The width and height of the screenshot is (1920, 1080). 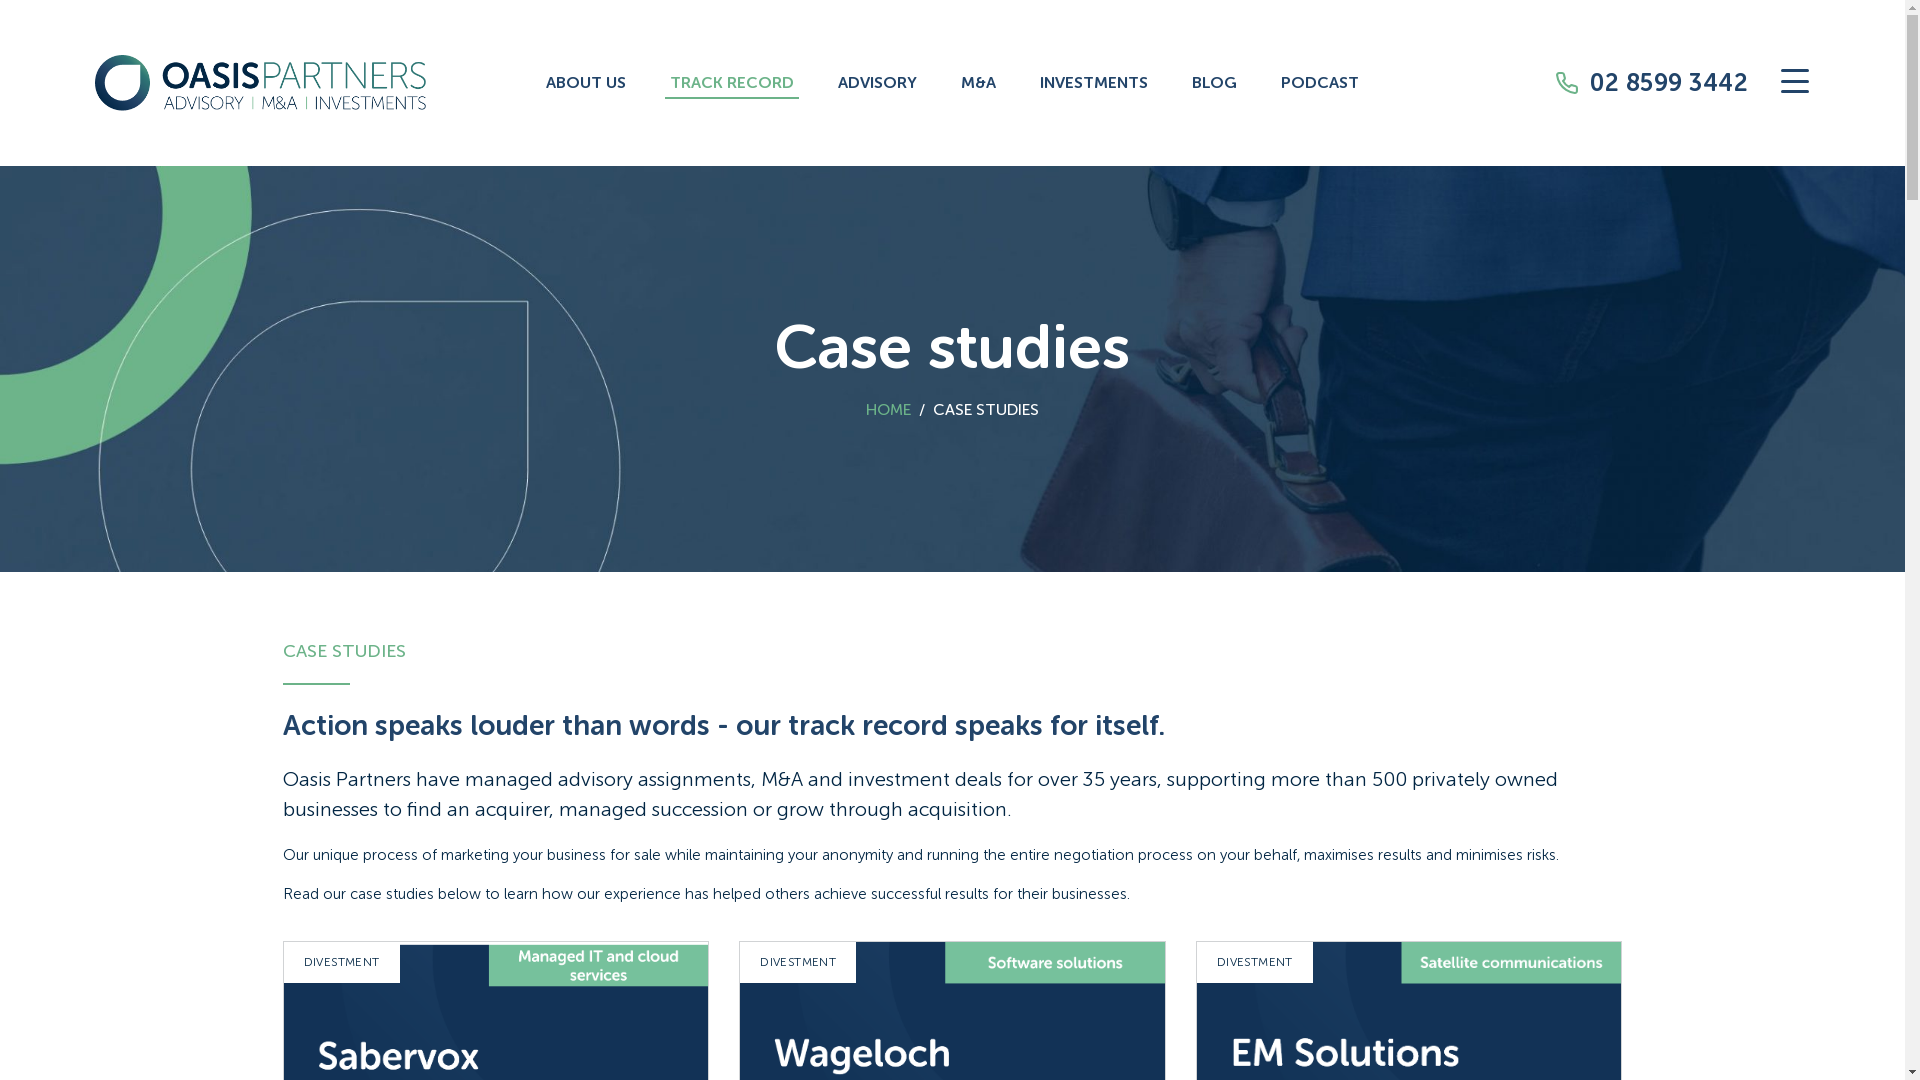 I want to click on DIVESTMENT, so click(x=342, y=962).